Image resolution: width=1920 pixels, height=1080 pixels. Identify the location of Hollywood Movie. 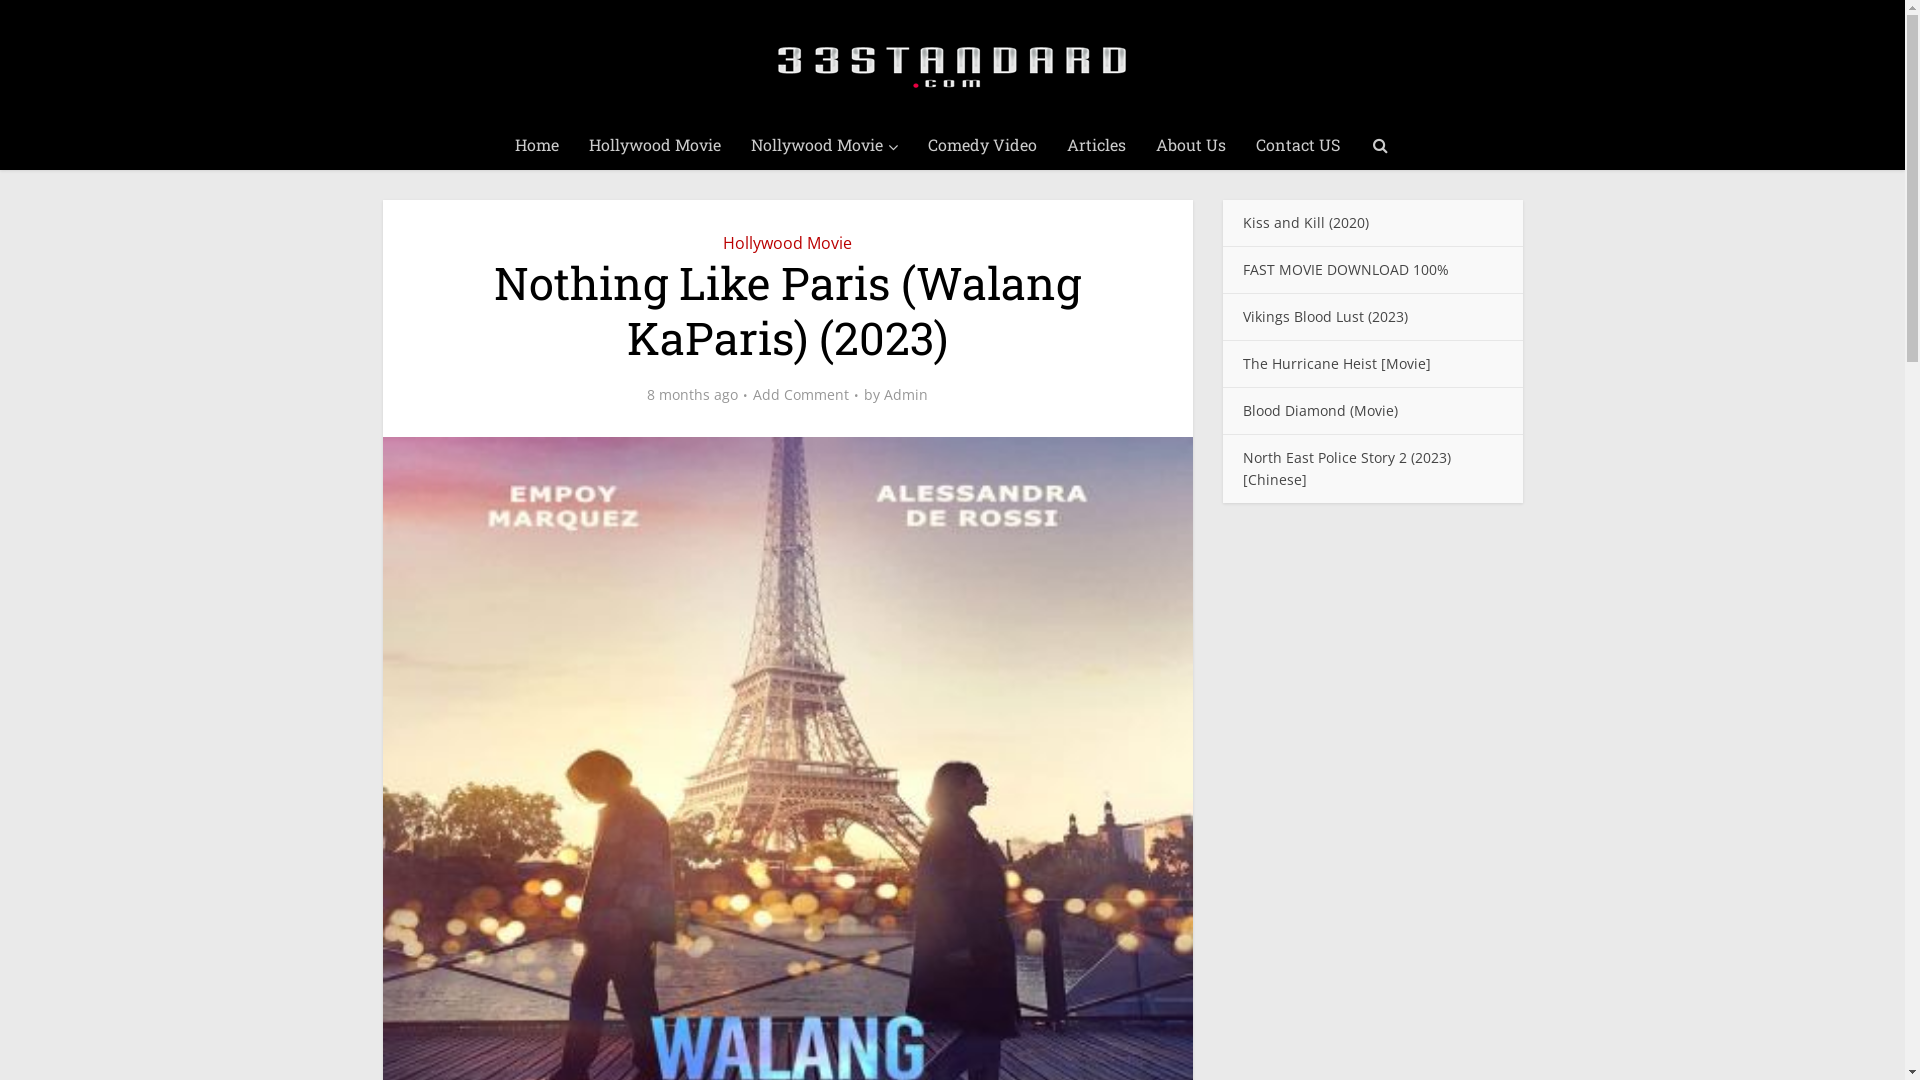
(788, 243).